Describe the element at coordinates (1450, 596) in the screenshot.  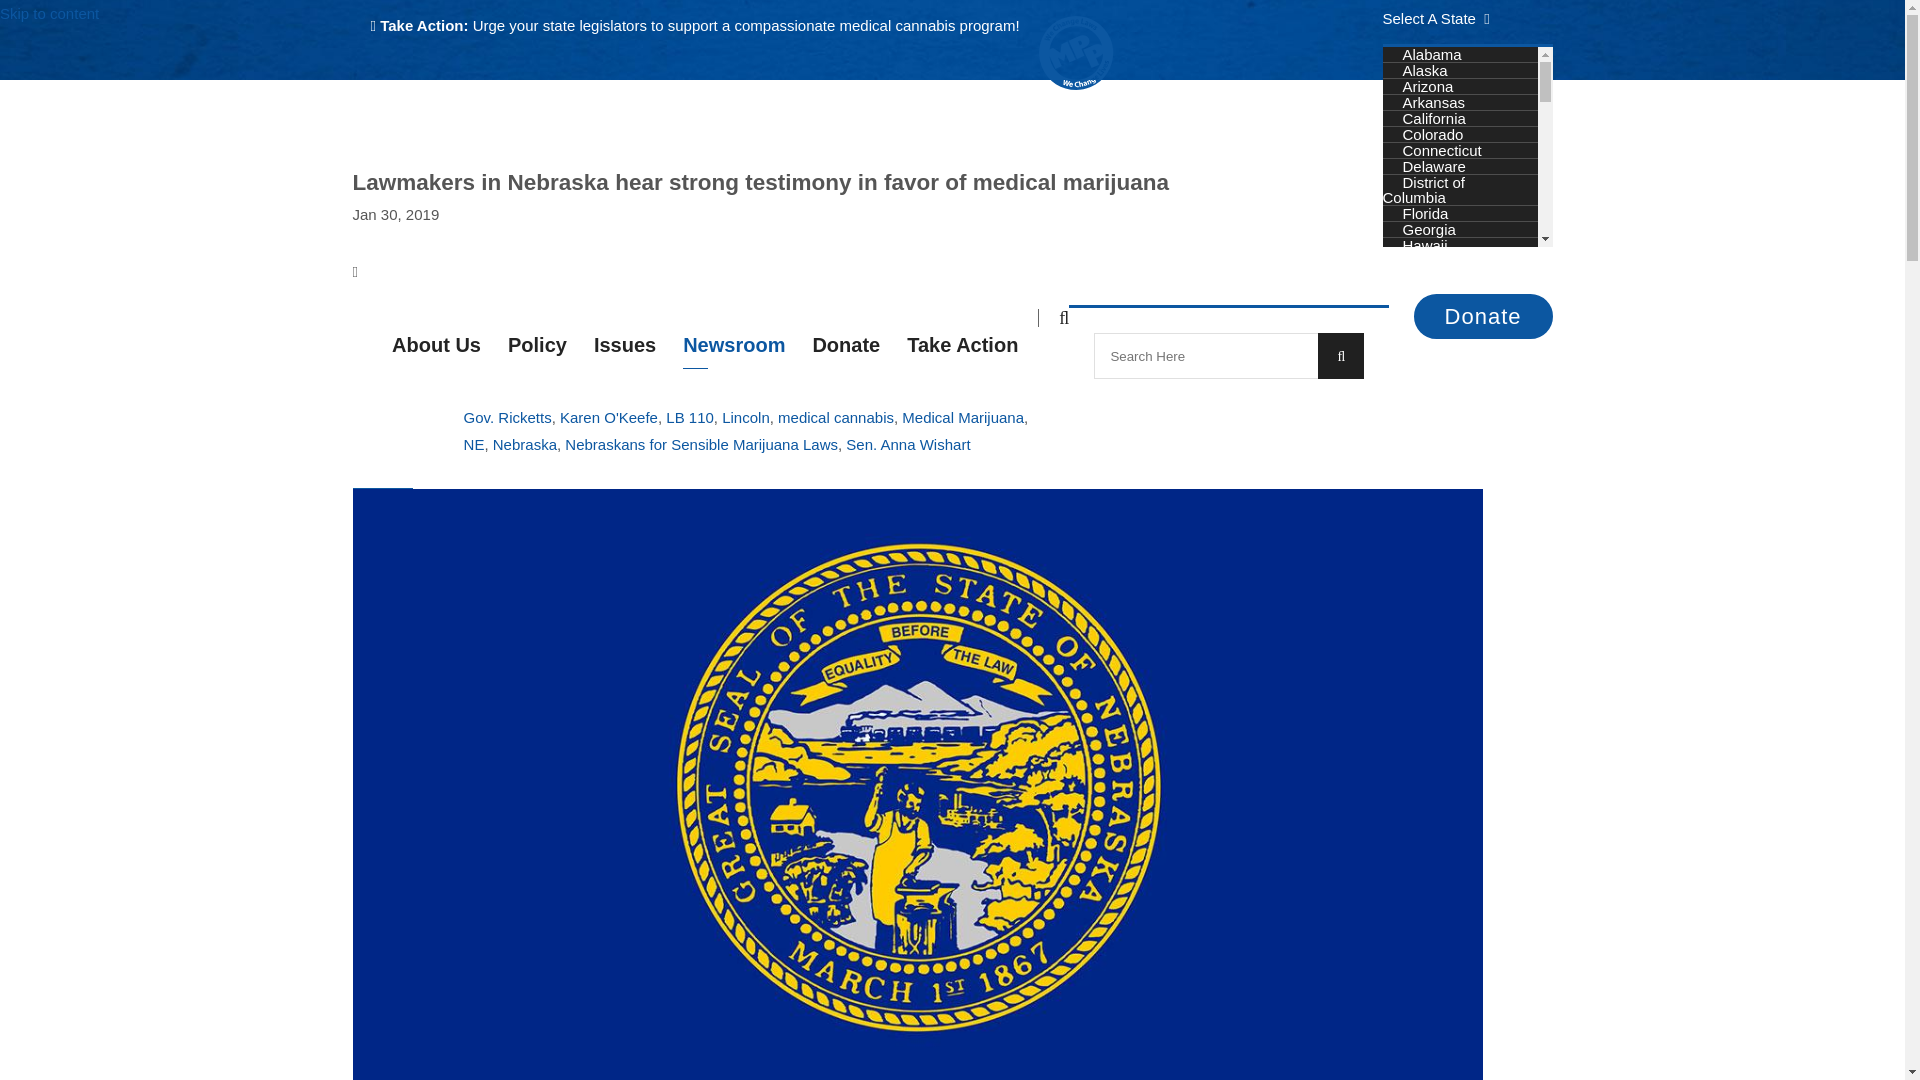
I see `North Carolina` at that location.